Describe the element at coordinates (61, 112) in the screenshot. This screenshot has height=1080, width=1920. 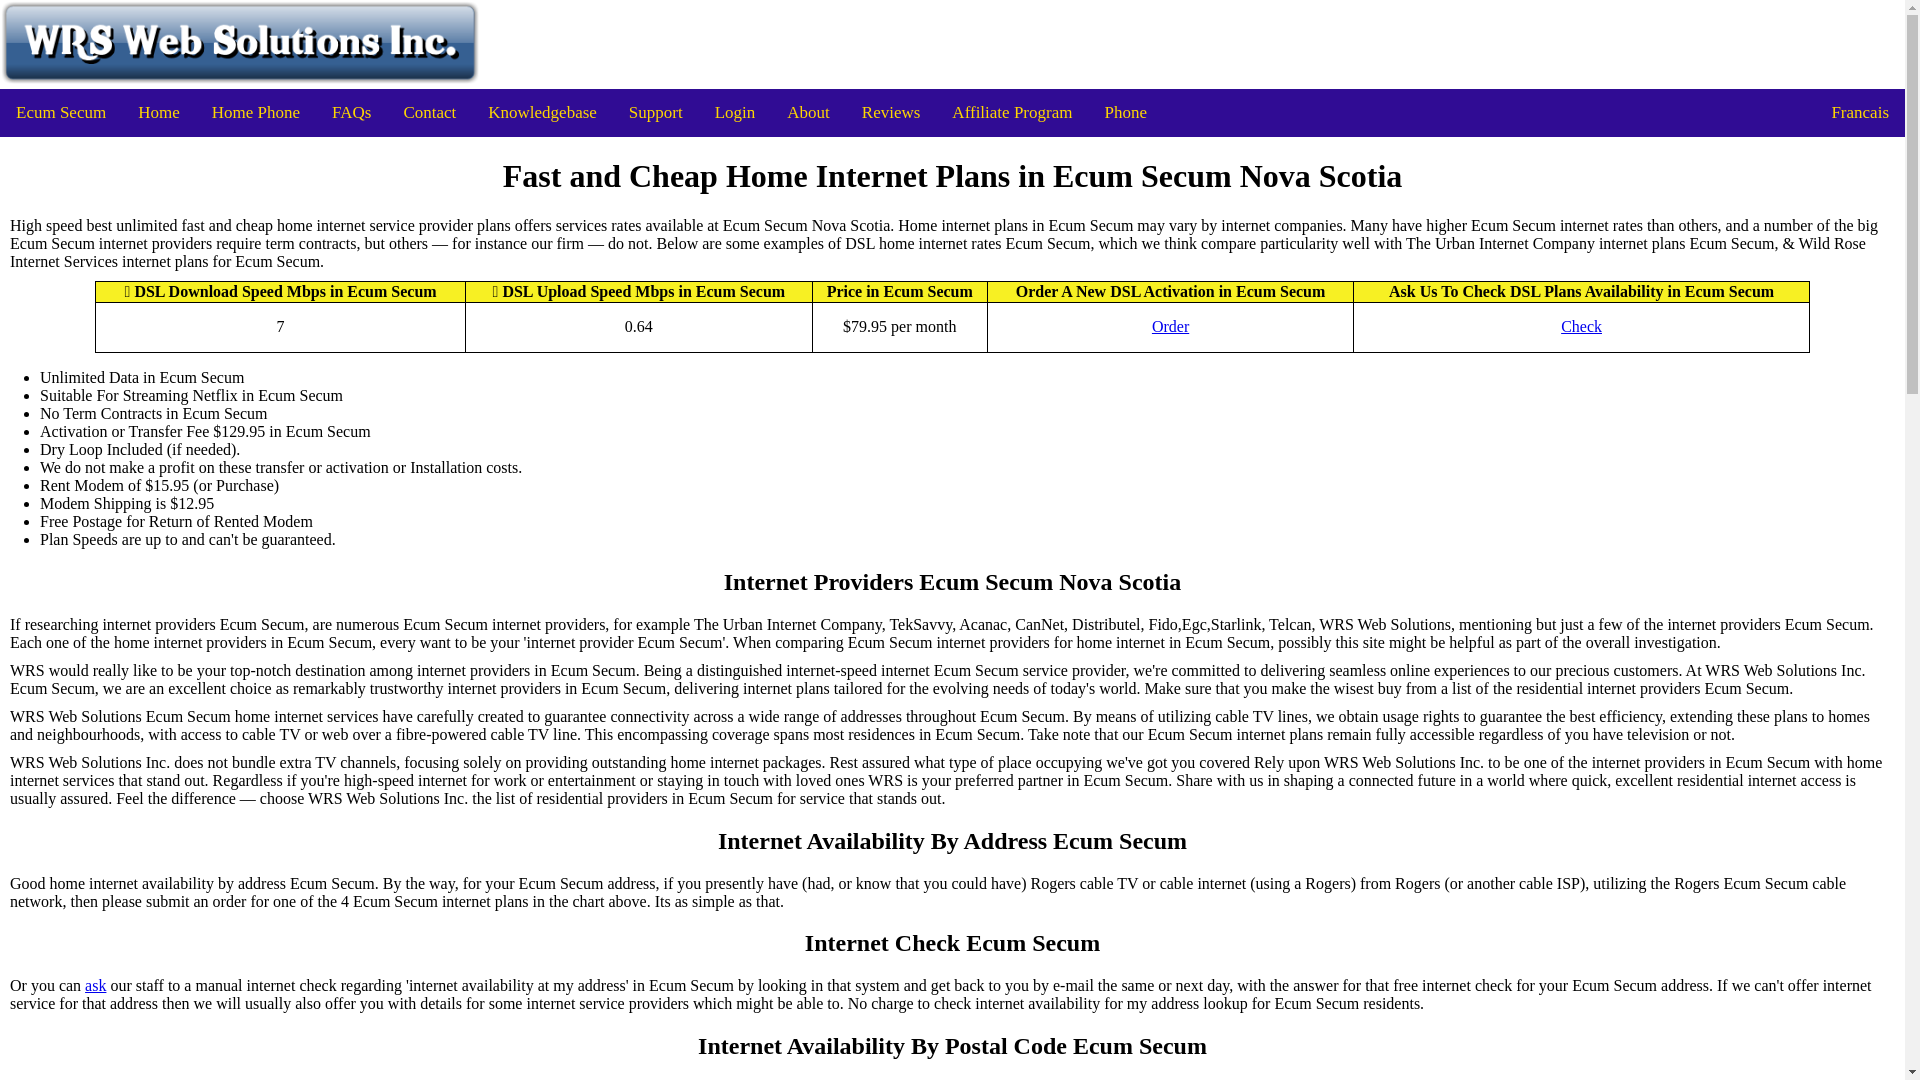
I see `Ecum Secum` at that location.